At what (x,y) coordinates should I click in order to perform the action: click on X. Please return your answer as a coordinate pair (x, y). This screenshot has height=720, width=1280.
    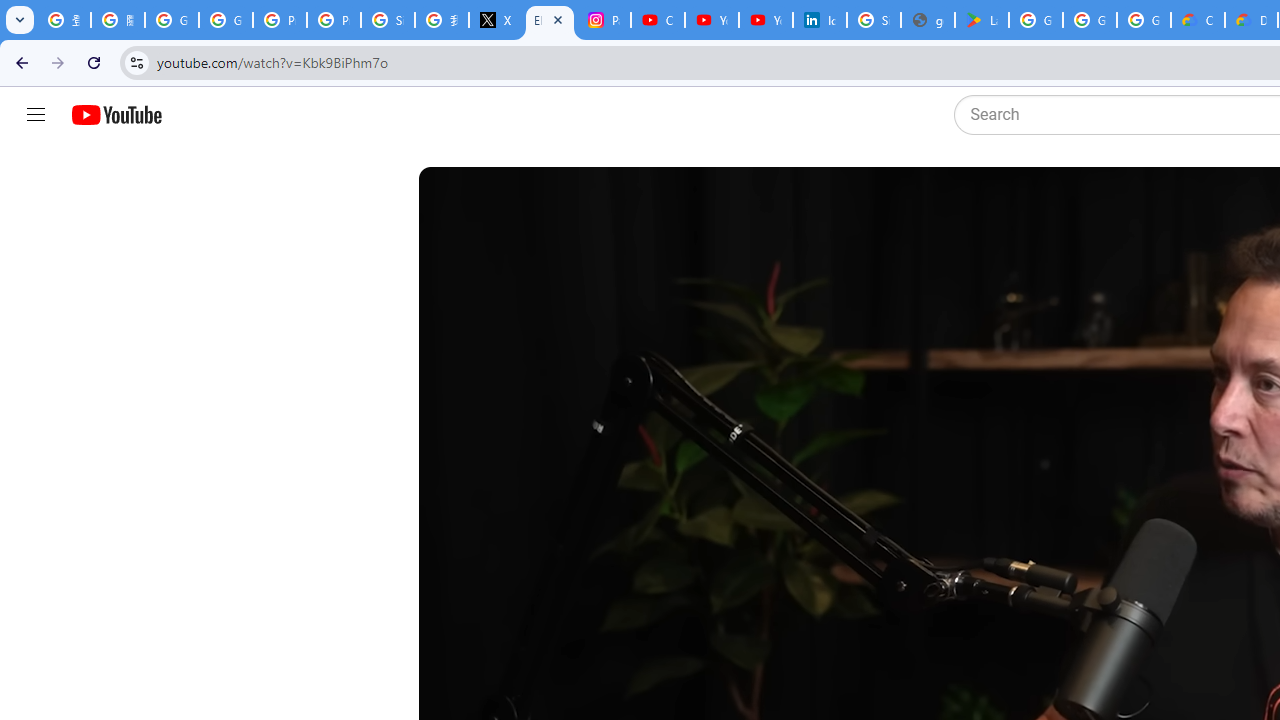
    Looking at the image, I should click on (496, 20).